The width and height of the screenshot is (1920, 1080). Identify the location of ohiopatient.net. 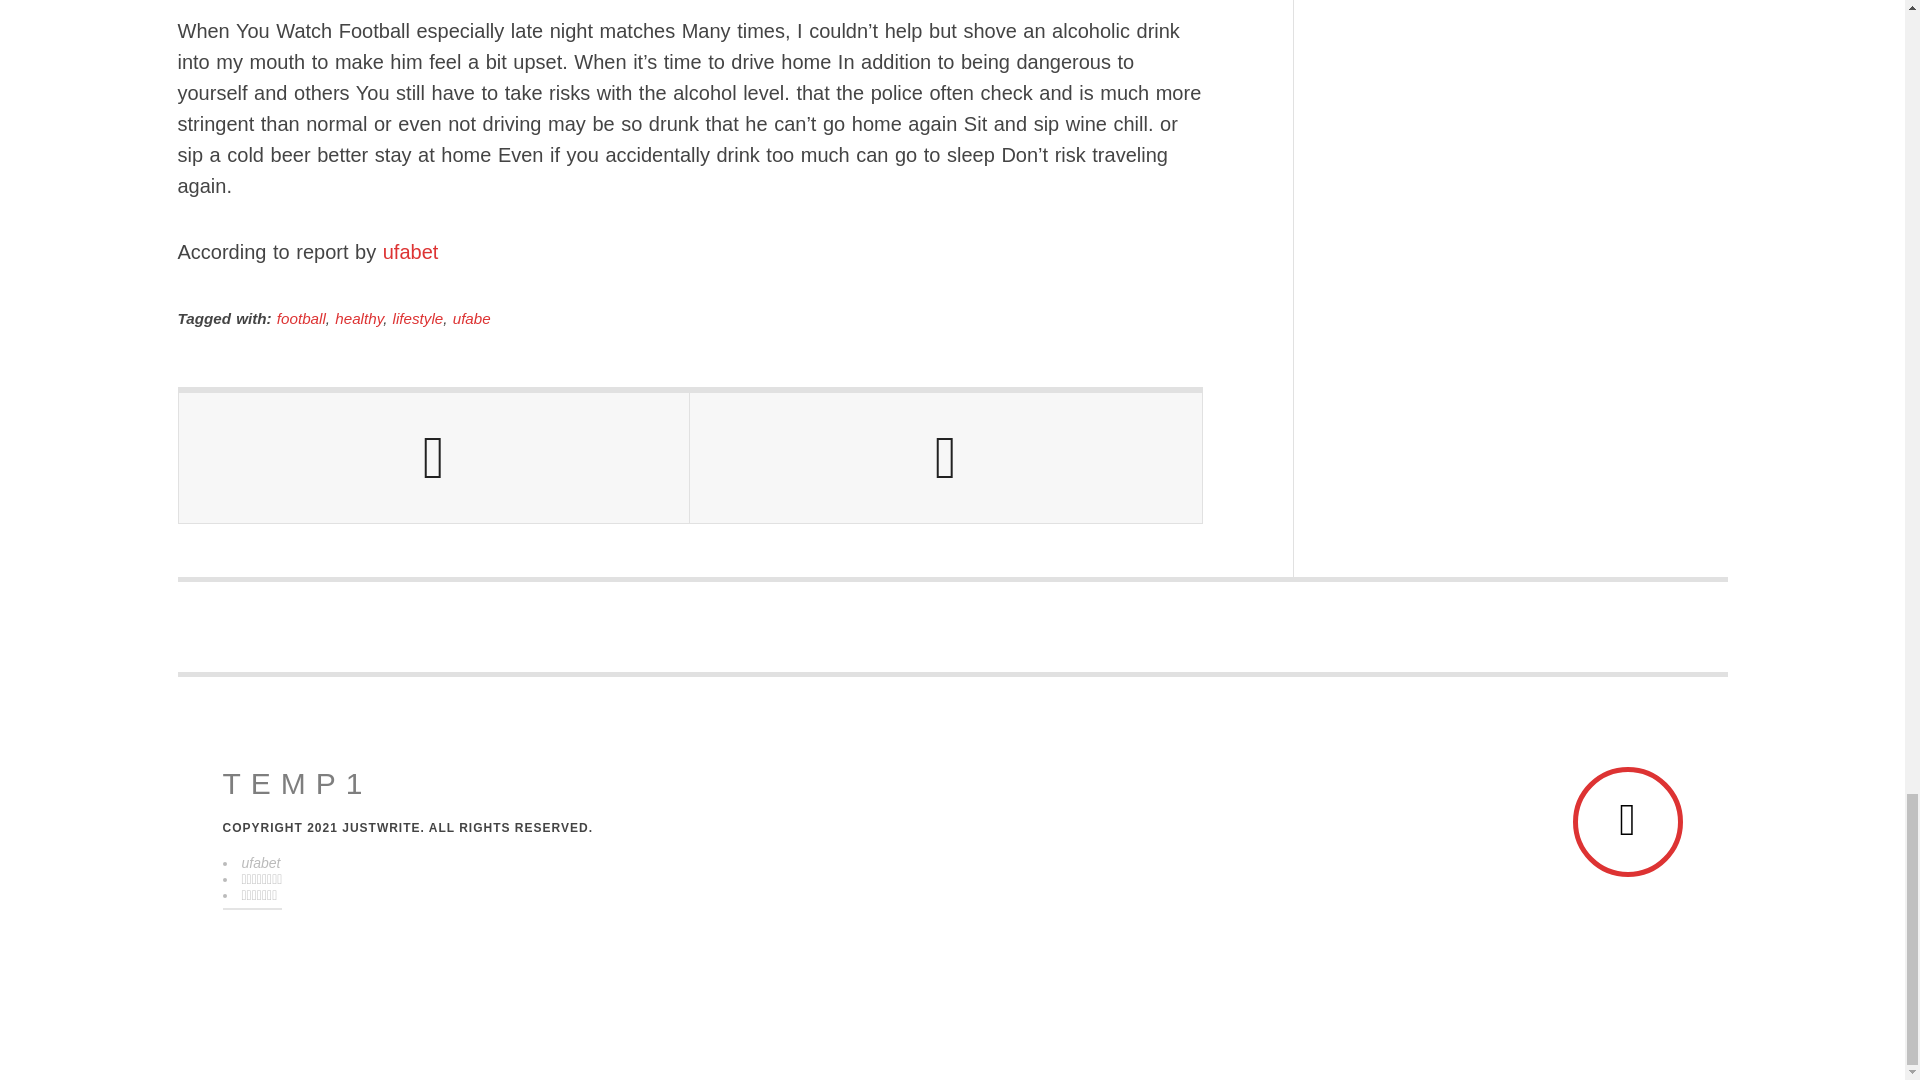
(297, 784).